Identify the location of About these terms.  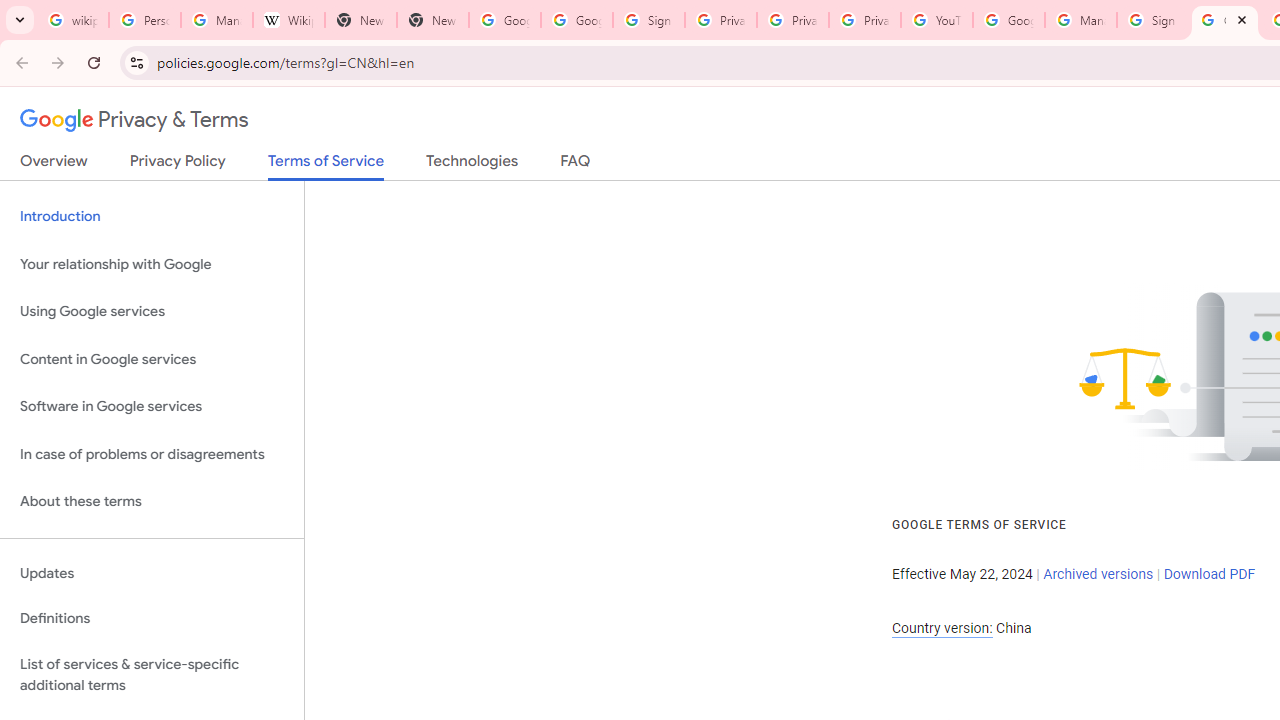
(152, 502).